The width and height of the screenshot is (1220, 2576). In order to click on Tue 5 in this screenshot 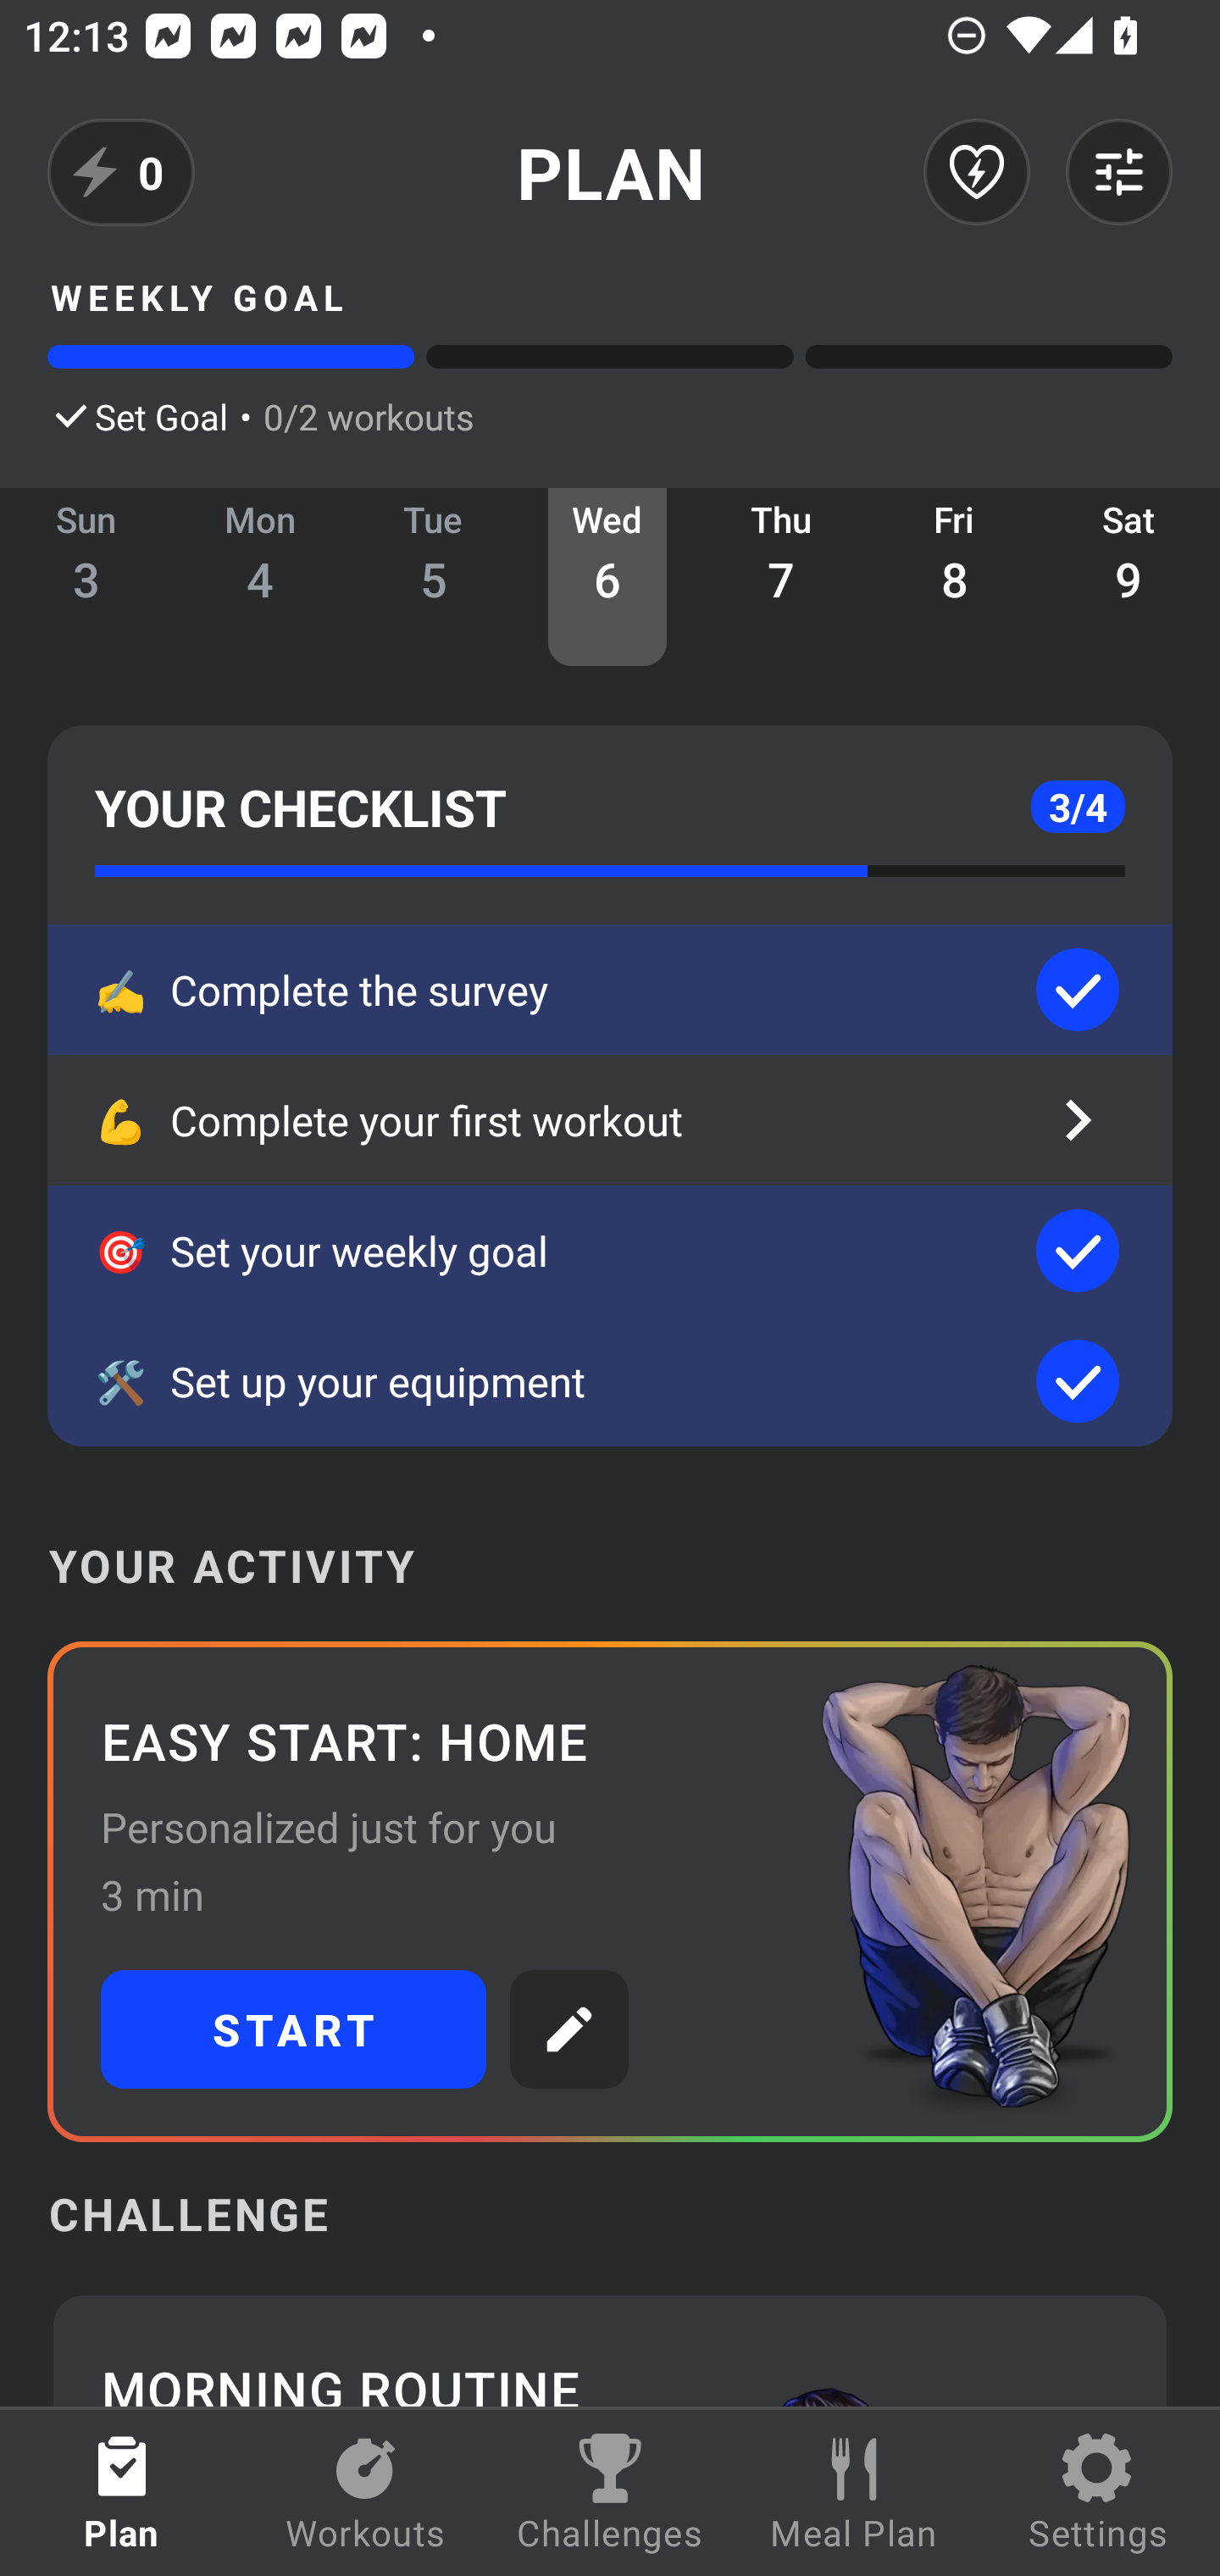, I will do `click(434, 576)`.